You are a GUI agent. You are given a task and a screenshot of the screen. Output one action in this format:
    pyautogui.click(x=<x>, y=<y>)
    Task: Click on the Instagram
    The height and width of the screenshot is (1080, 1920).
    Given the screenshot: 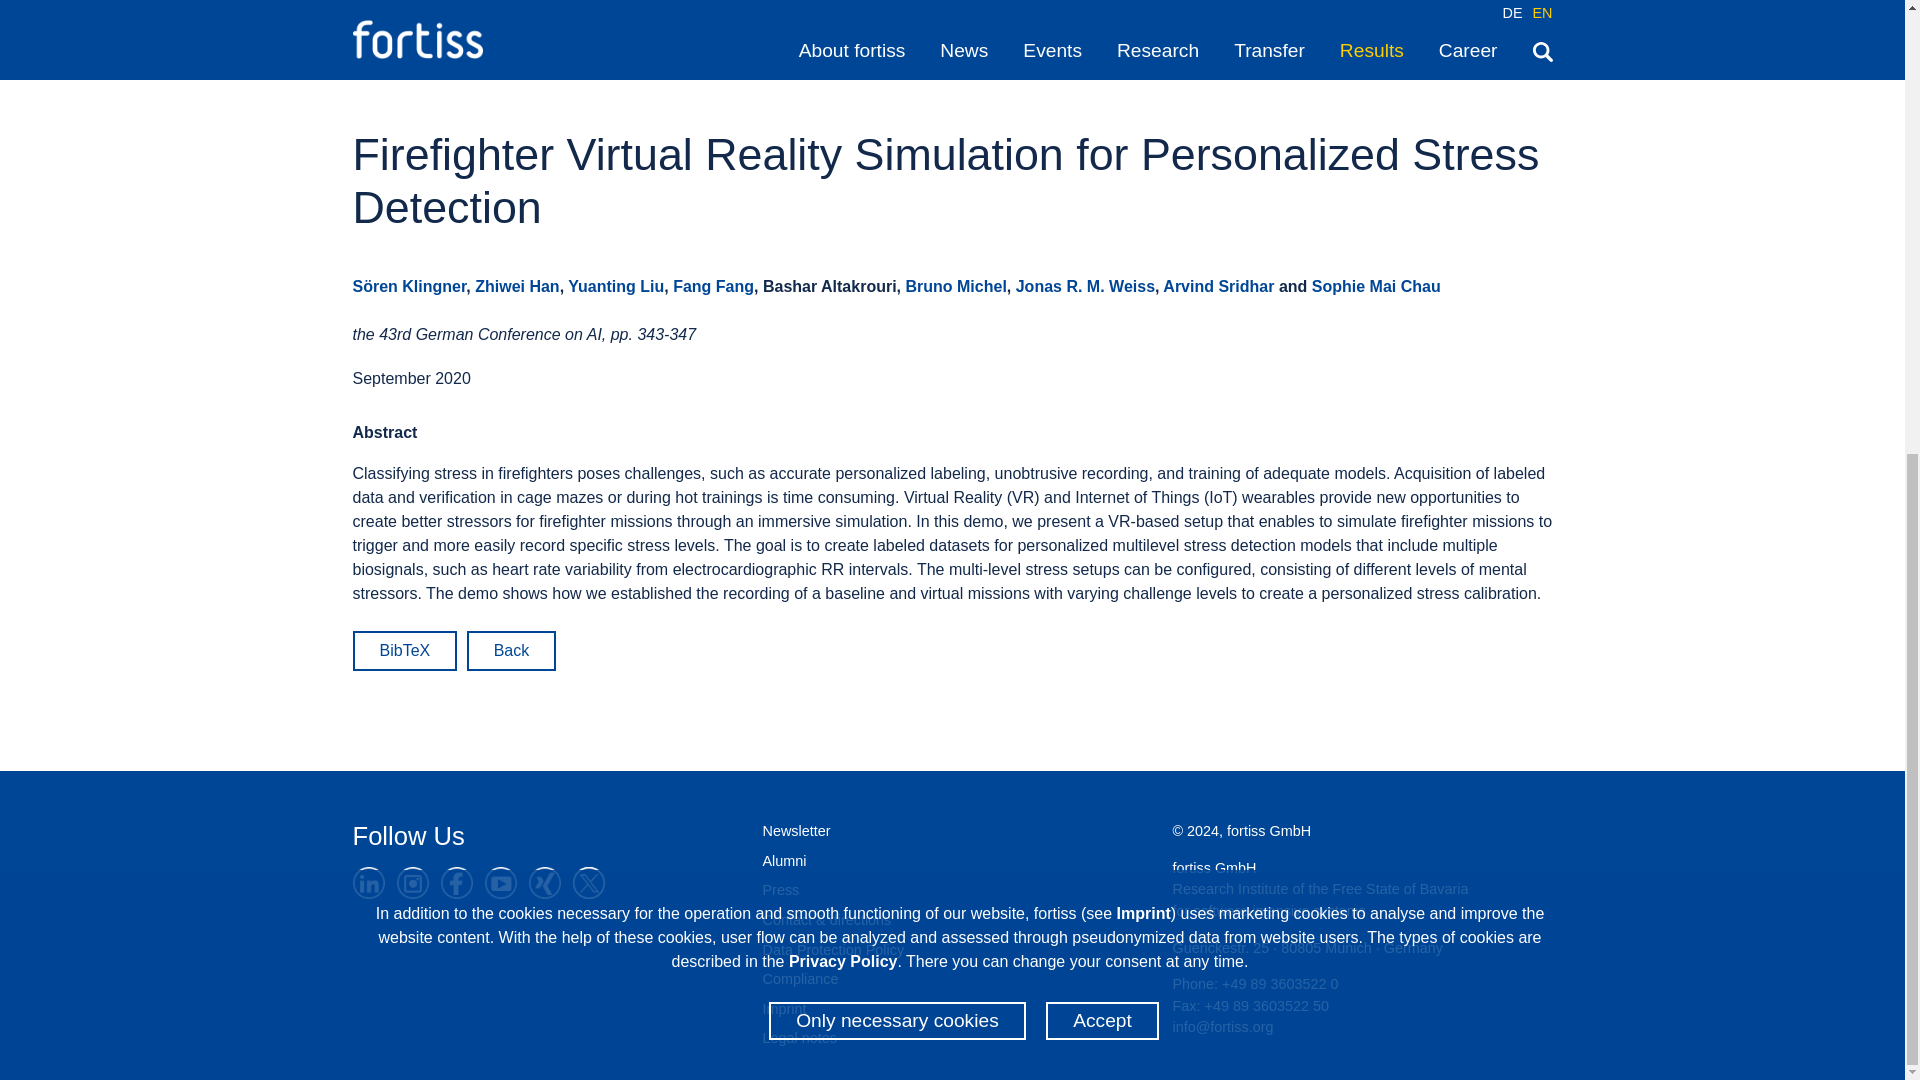 What is the action you would take?
    pyautogui.click(x=412, y=882)
    